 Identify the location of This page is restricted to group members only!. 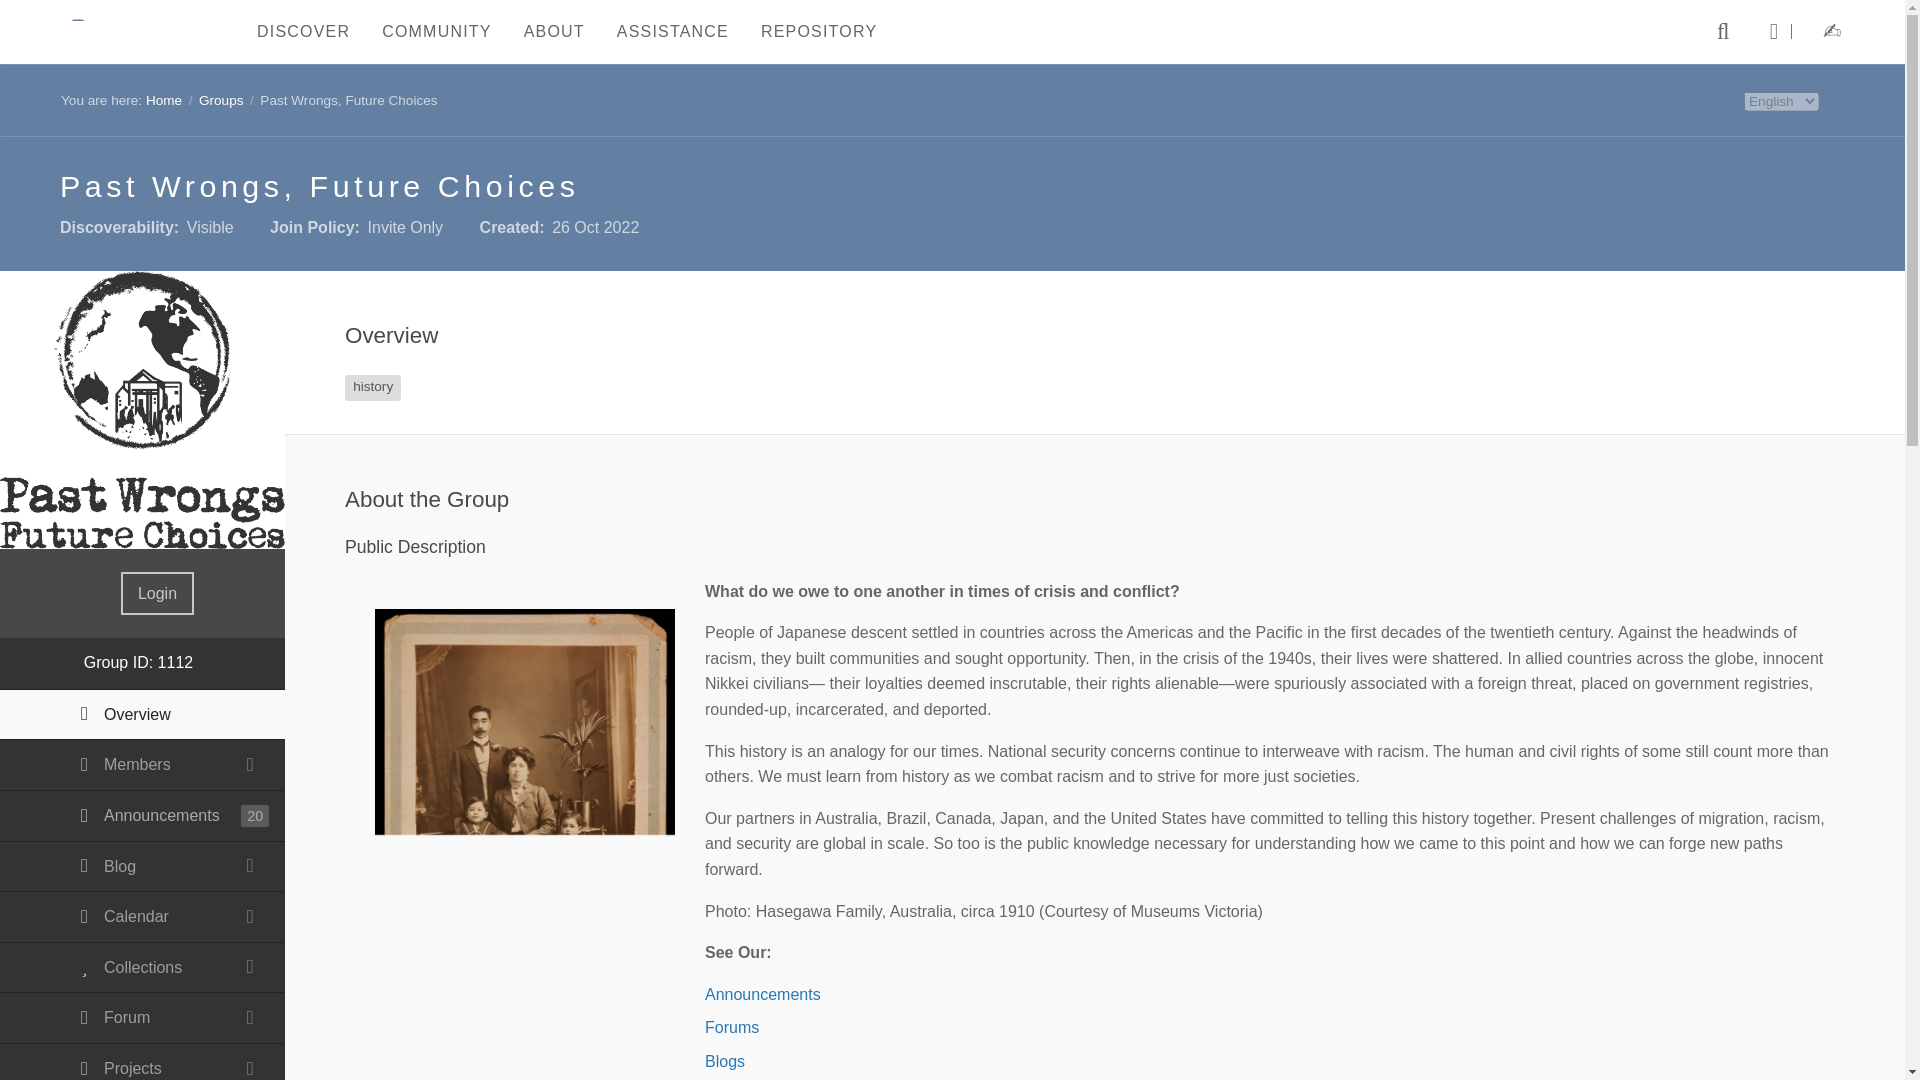
(142, 868).